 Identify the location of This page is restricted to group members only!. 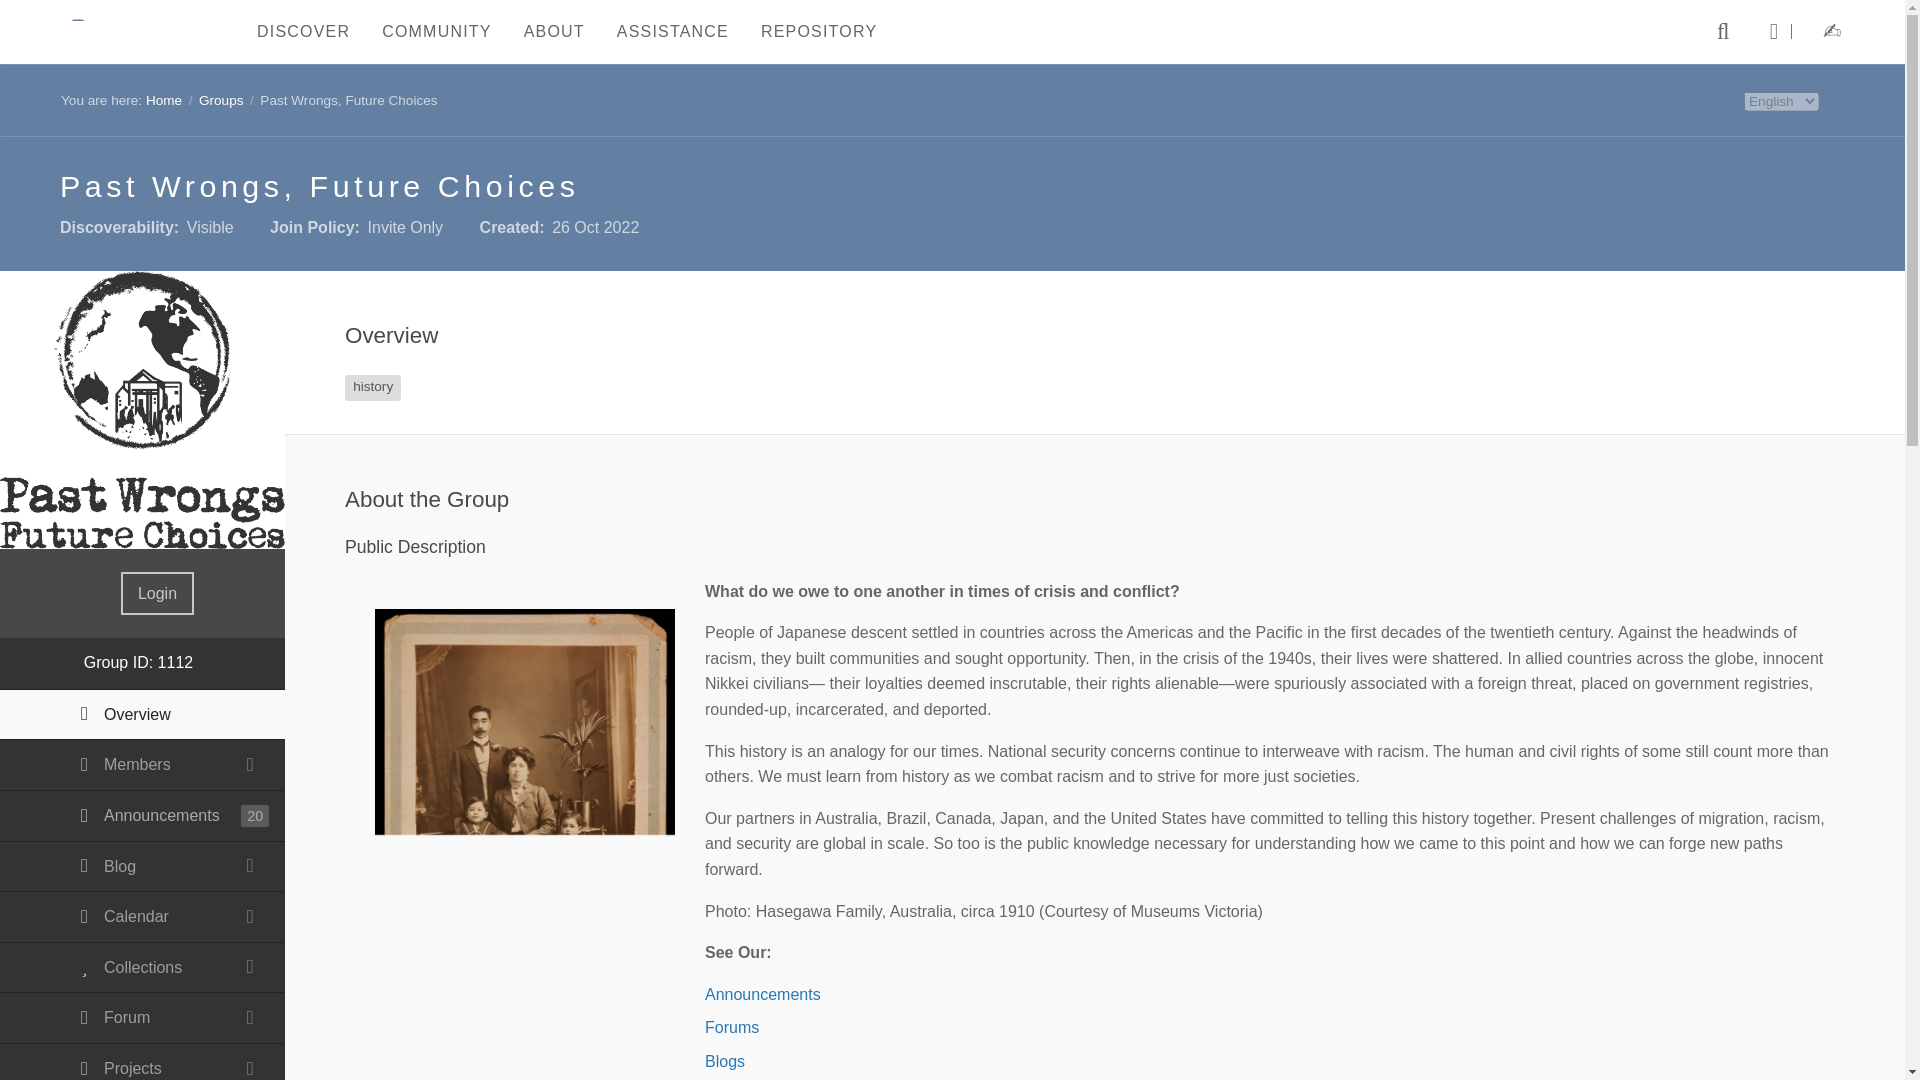
(142, 868).